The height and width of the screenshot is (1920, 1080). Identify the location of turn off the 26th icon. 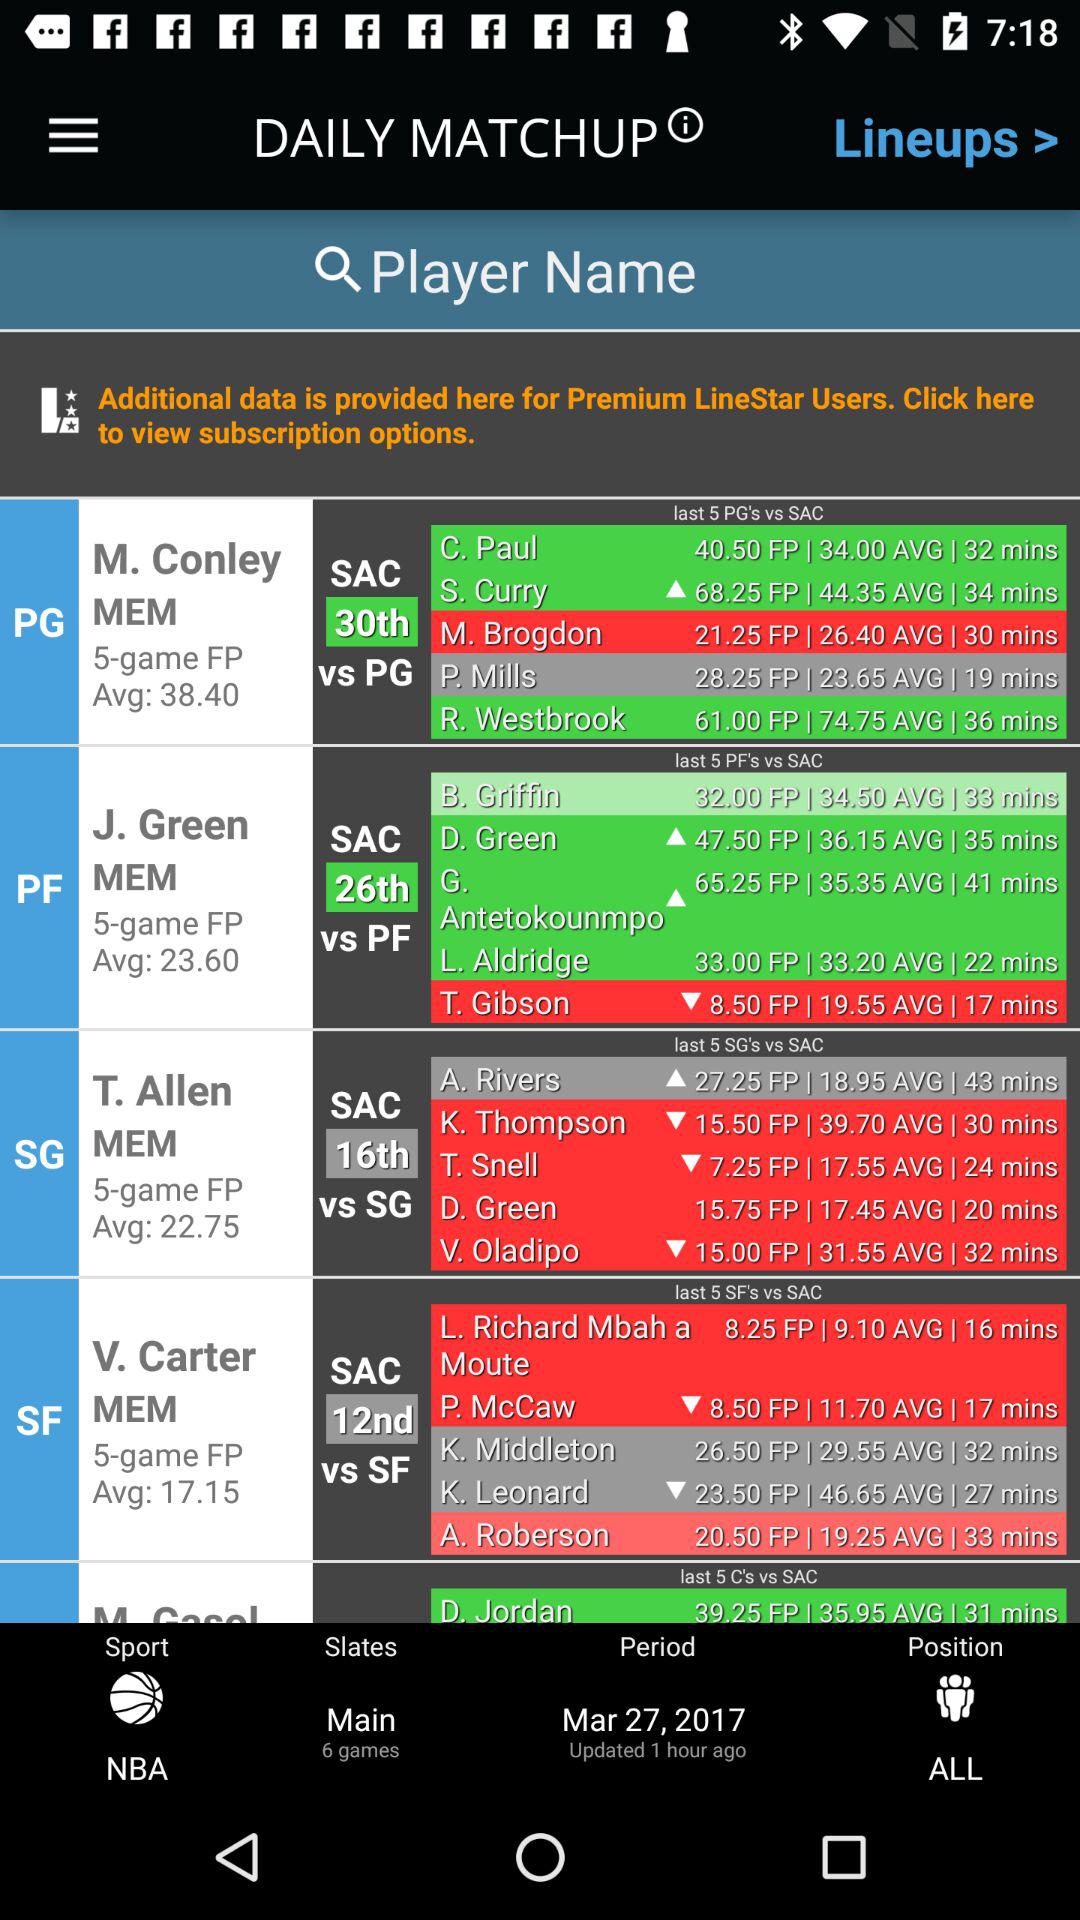
(372, 886).